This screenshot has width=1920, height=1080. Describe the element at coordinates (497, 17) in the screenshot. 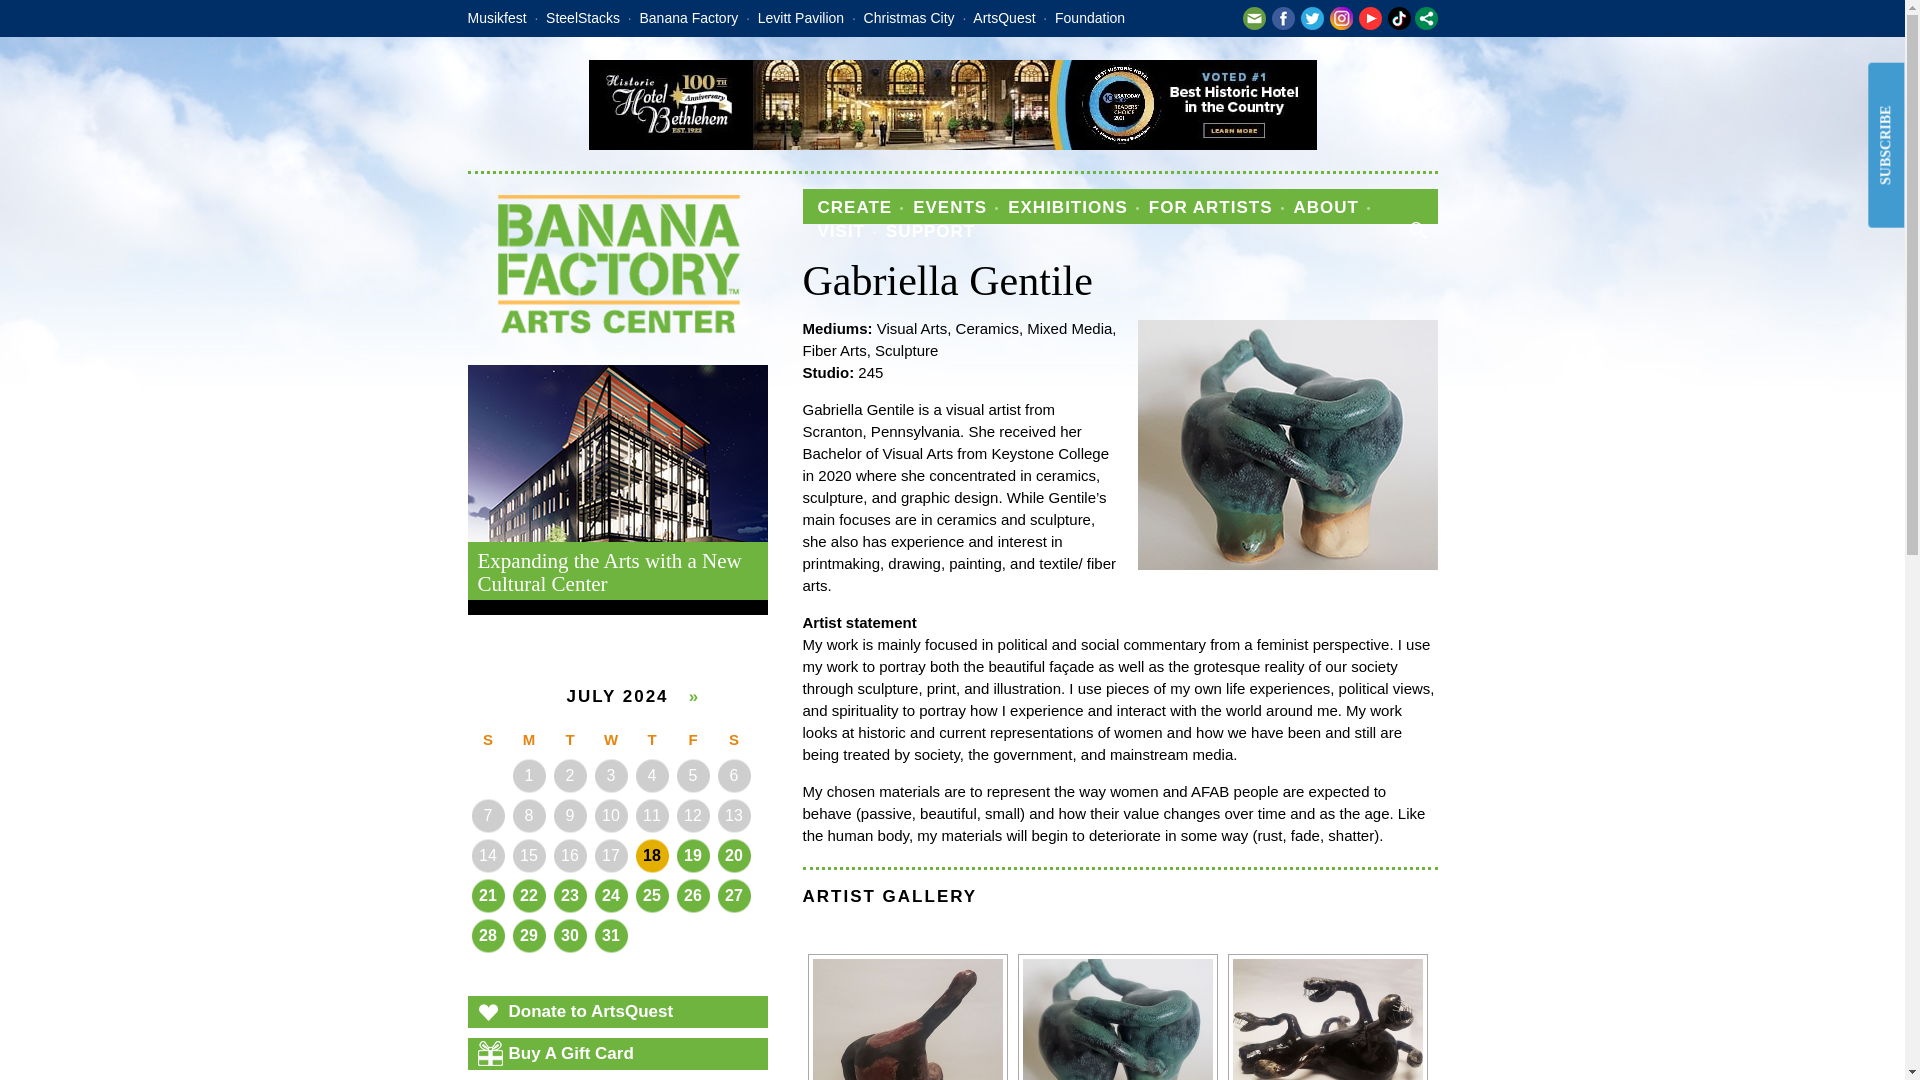

I see `Musikfest` at that location.